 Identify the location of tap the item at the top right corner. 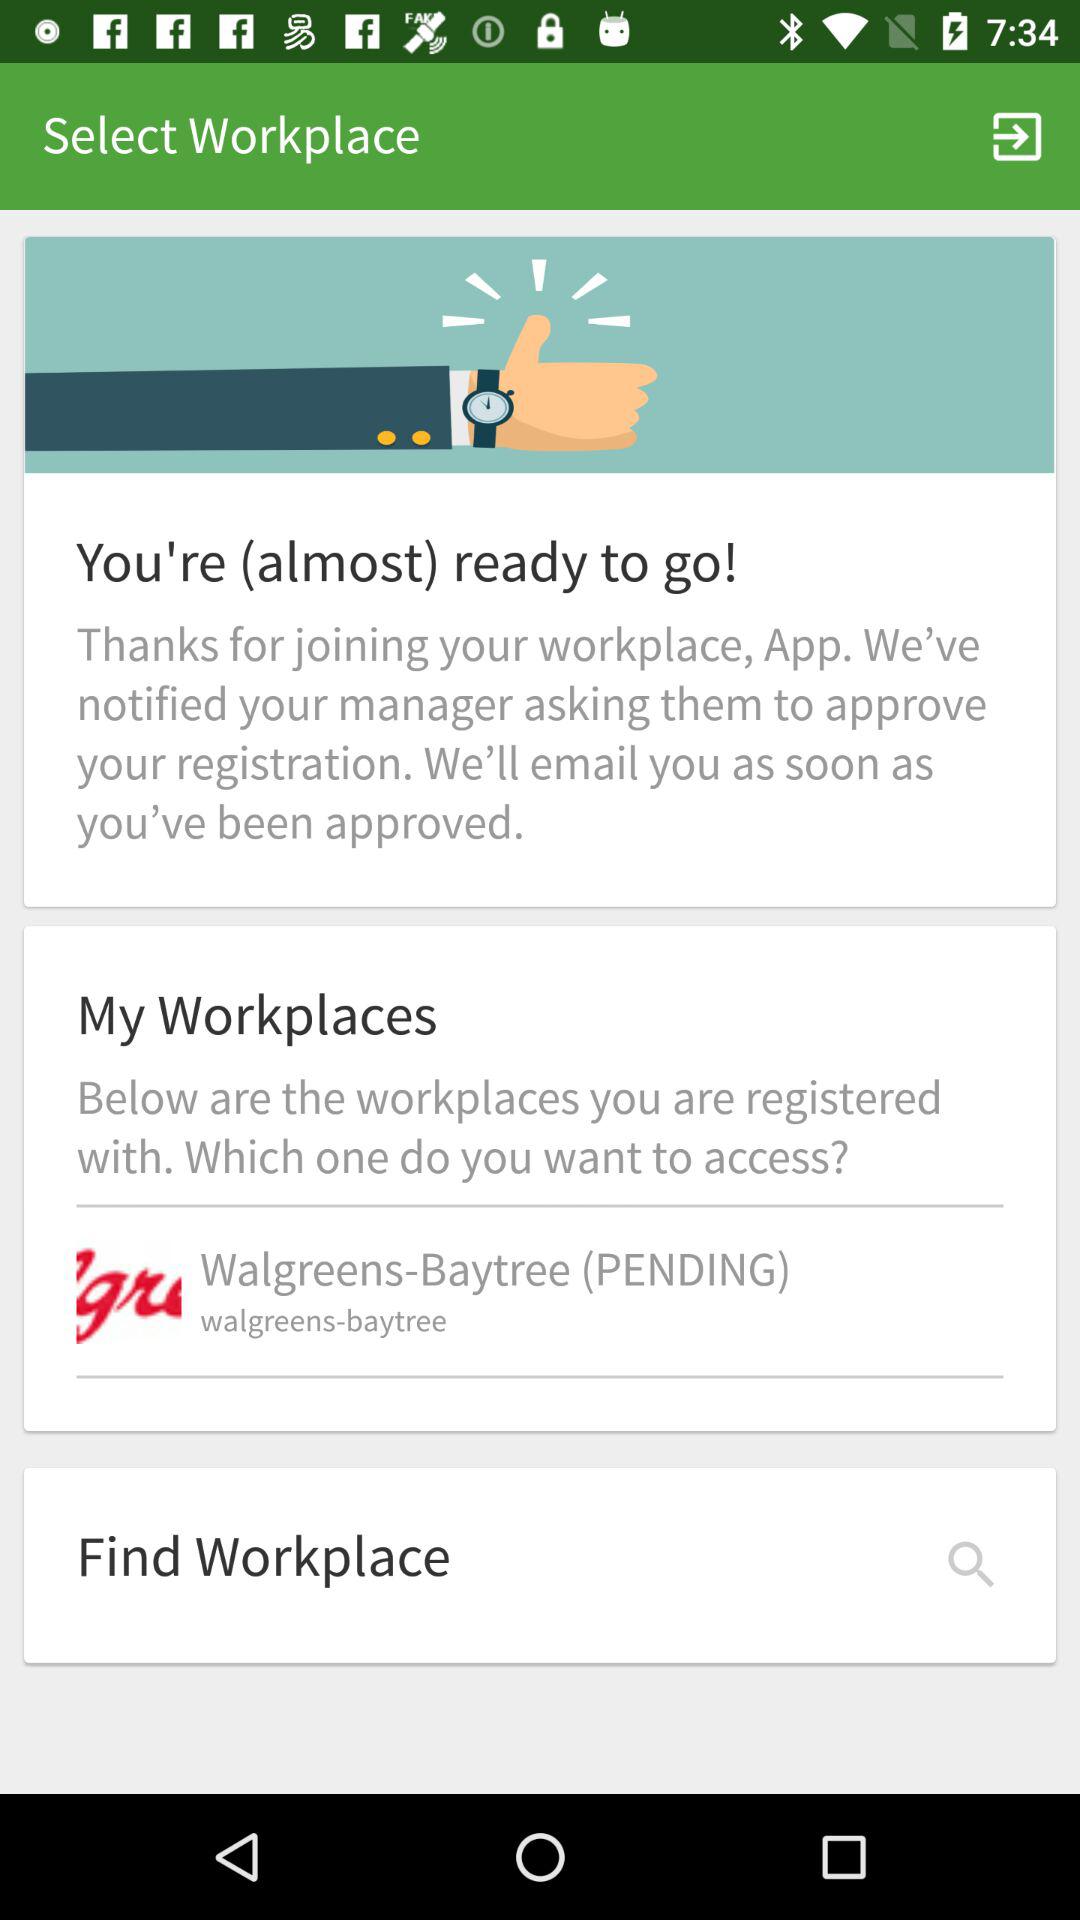
(1016, 136).